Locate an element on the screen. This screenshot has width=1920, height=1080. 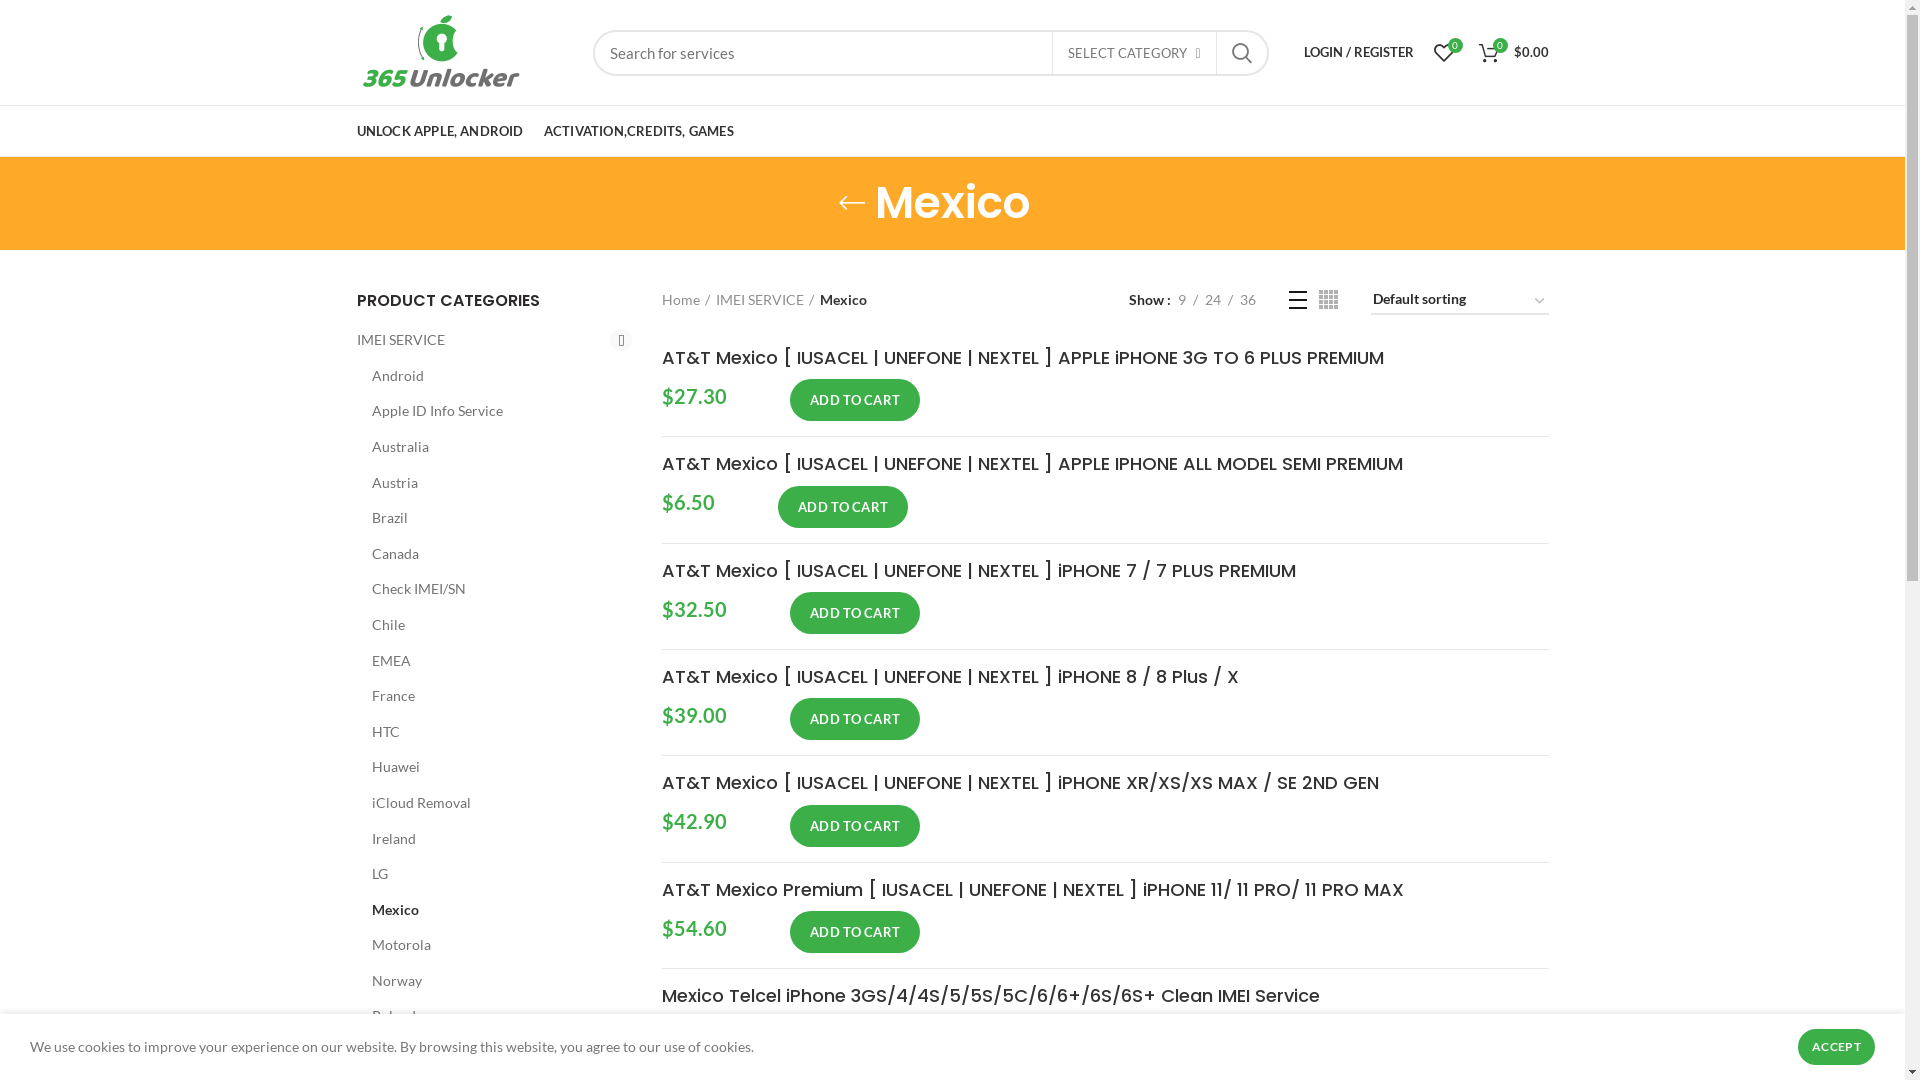
Australia is located at coordinates (490, 447).